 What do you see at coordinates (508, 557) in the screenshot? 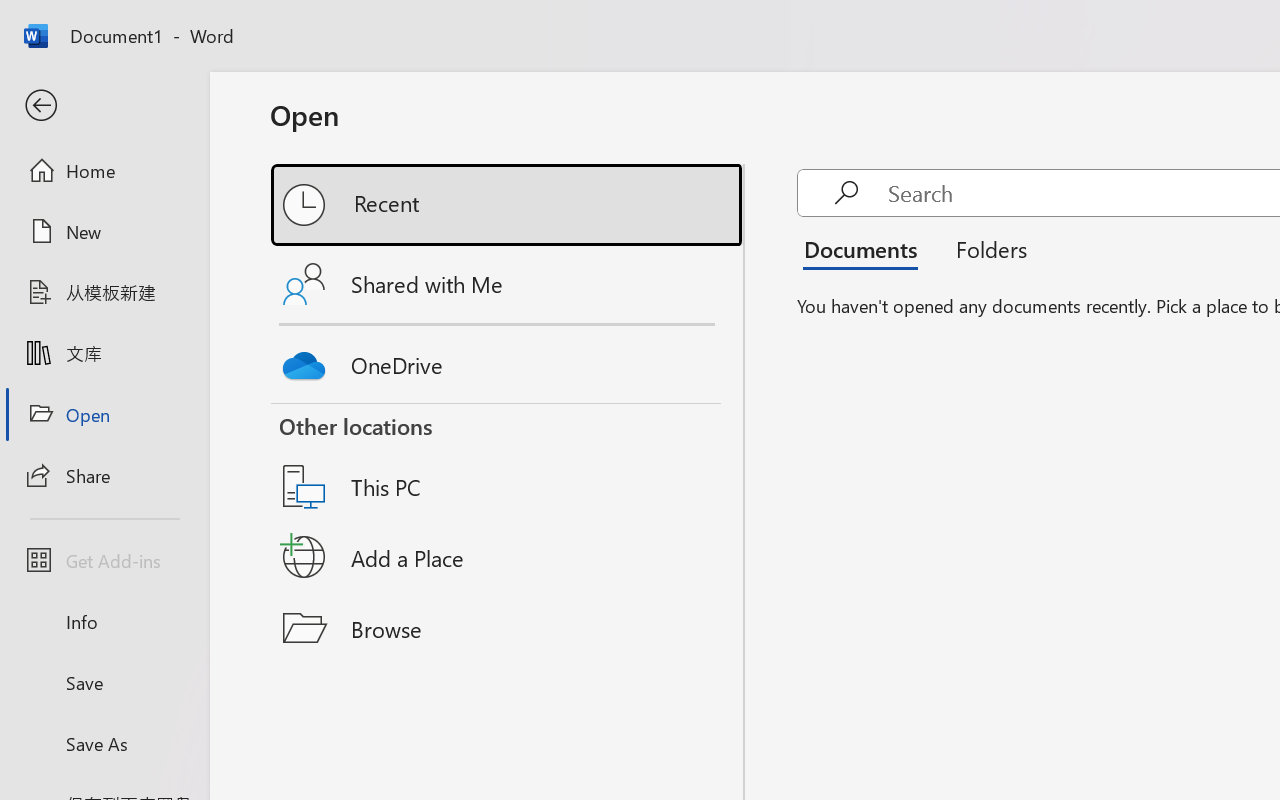
I see `Add a Place` at bounding box center [508, 557].